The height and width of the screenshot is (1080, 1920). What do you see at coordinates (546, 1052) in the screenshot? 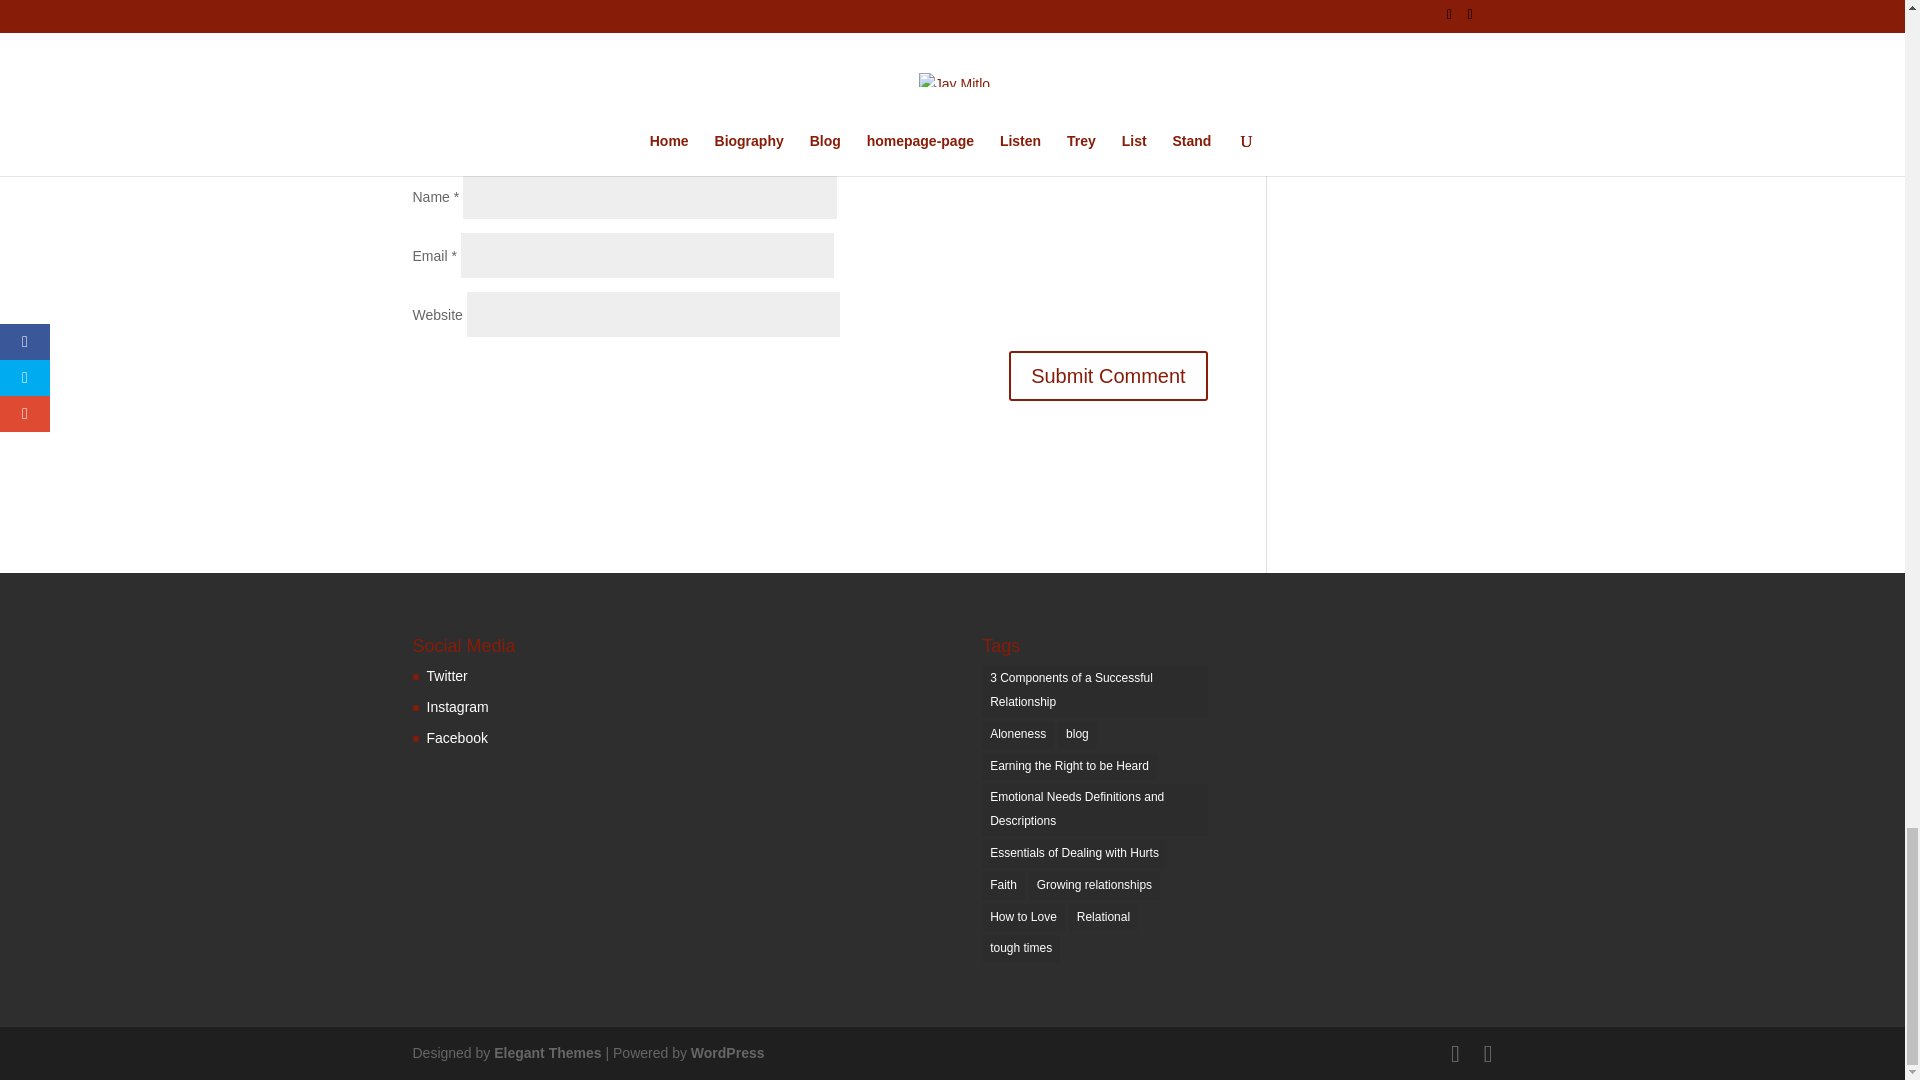
I see `Premium WordPress Themes` at bounding box center [546, 1052].